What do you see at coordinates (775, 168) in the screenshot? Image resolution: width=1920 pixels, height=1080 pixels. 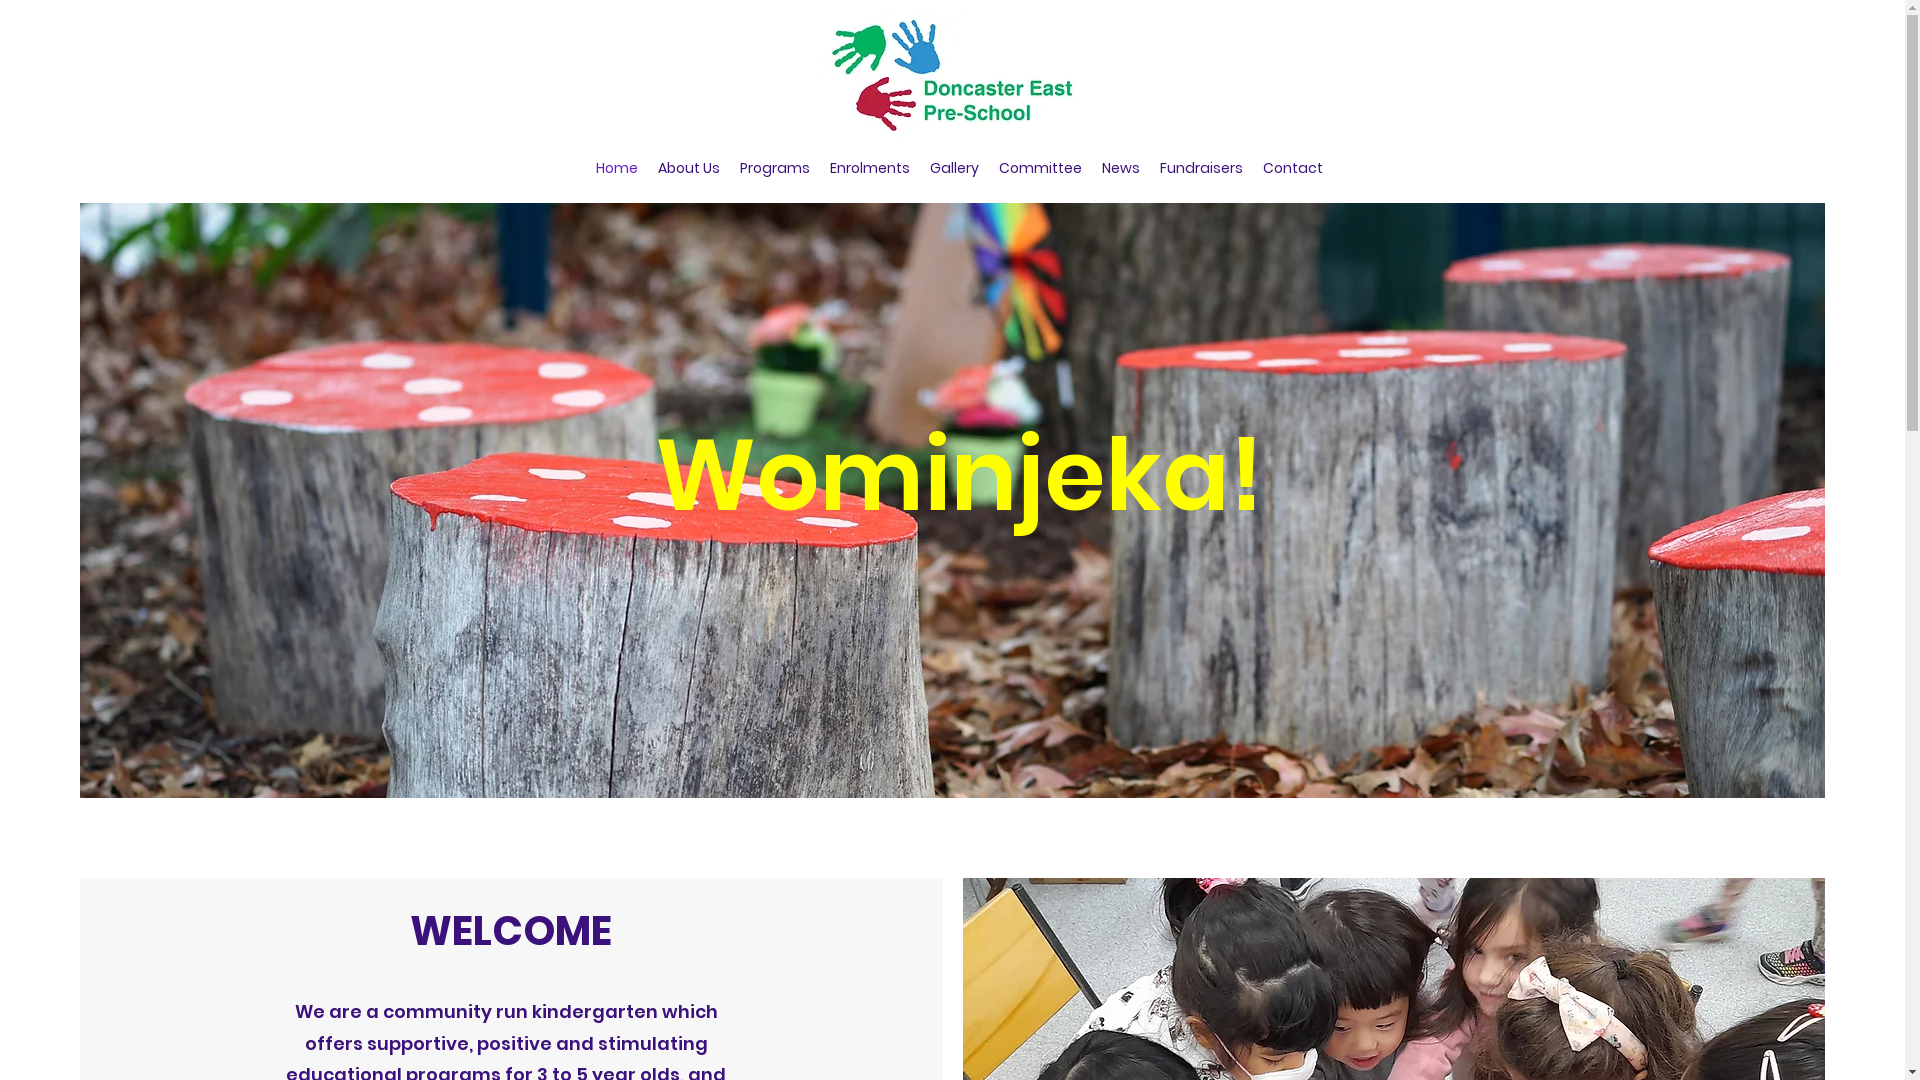 I see `Programs` at bounding box center [775, 168].